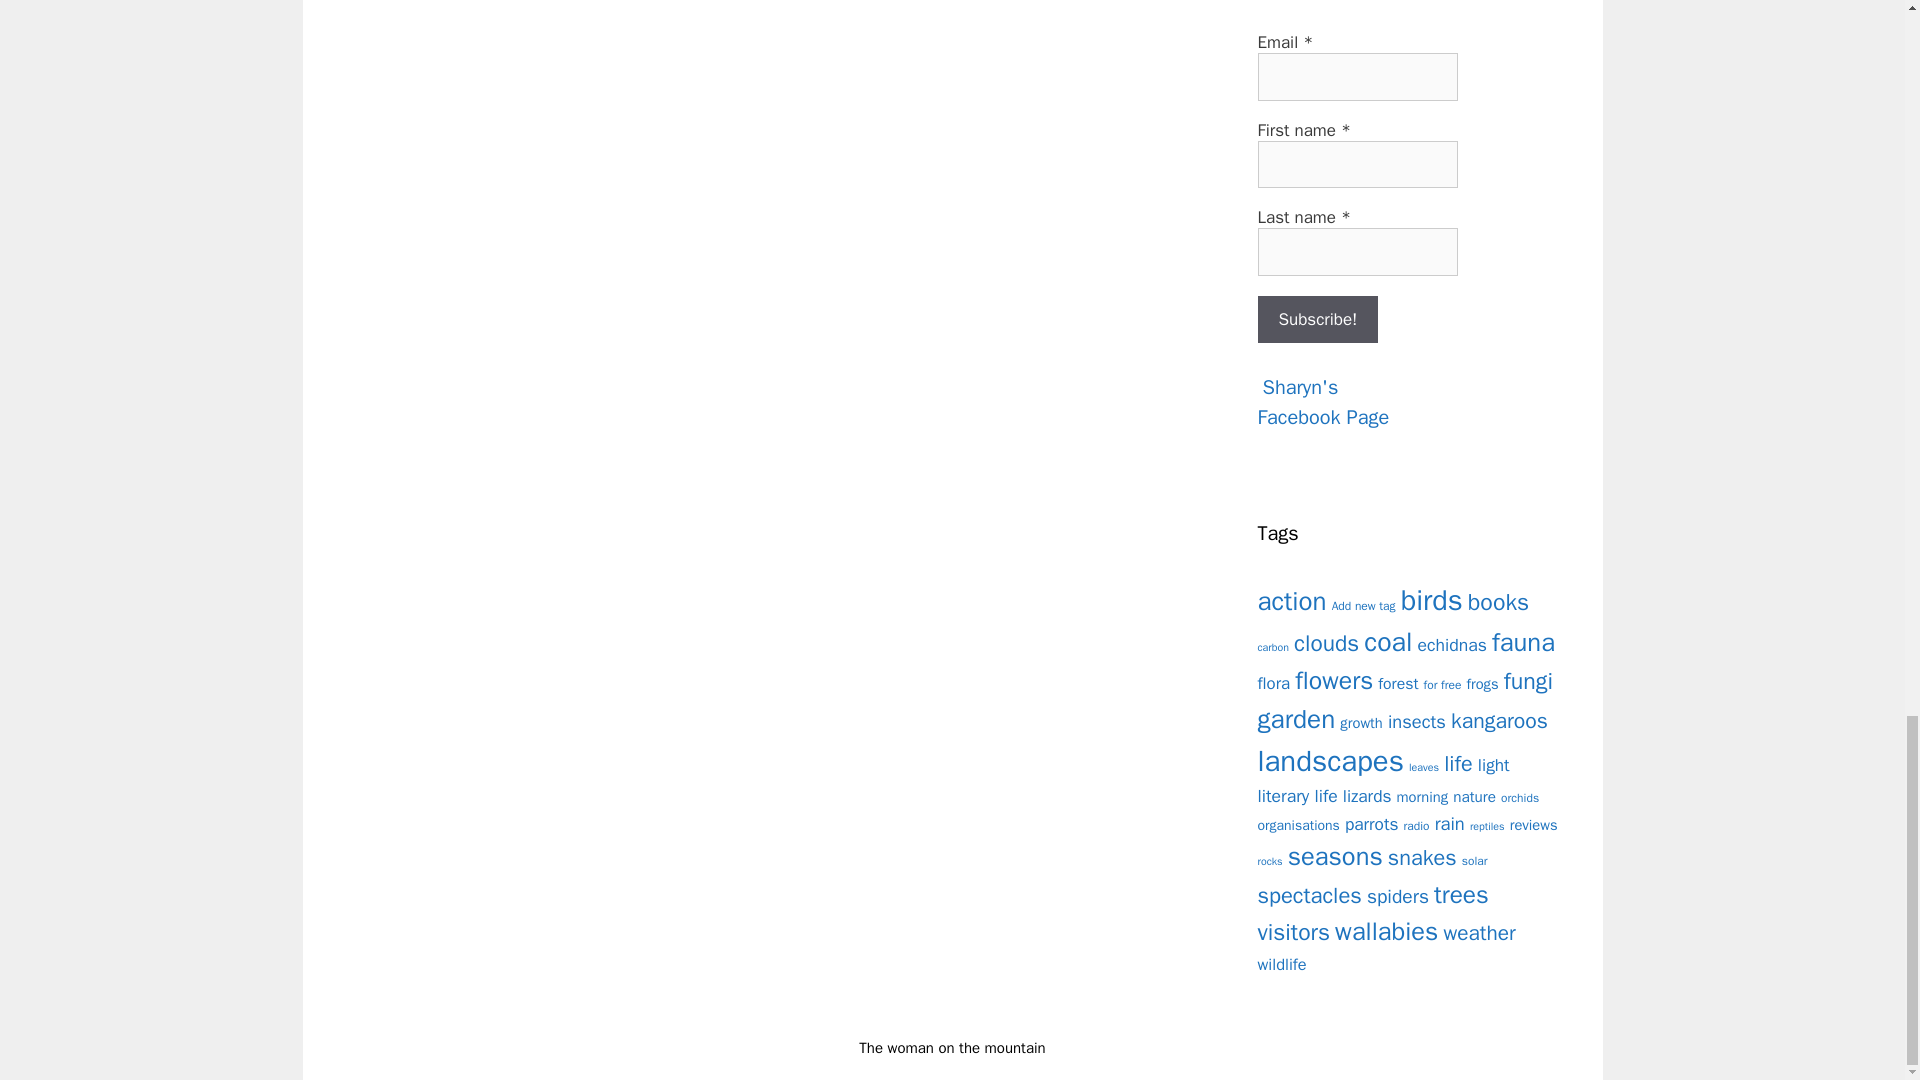  What do you see at coordinates (1324, 403) in the screenshot?
I see `clouds` at bounding box center [1324, 403].